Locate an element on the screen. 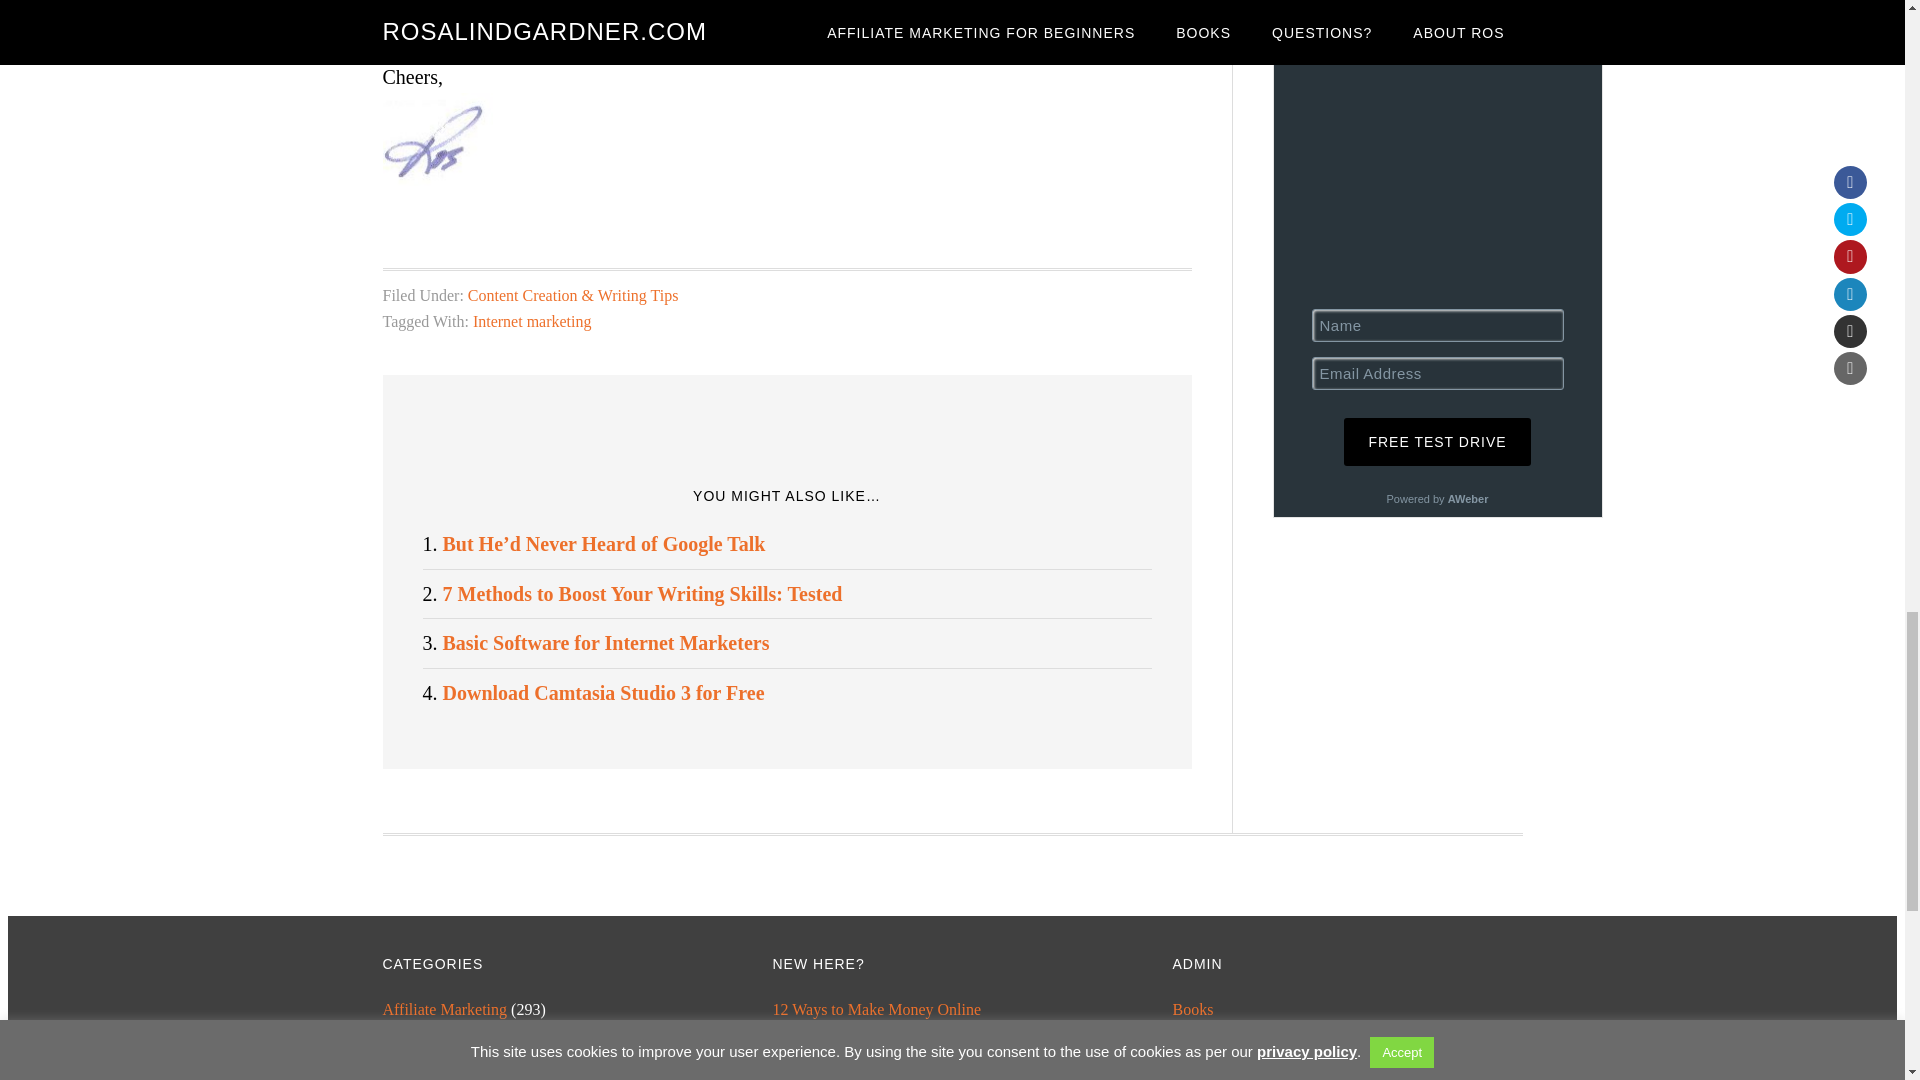  Download Camtasia Studio 3 for Free is located at coordinates (602, 692).